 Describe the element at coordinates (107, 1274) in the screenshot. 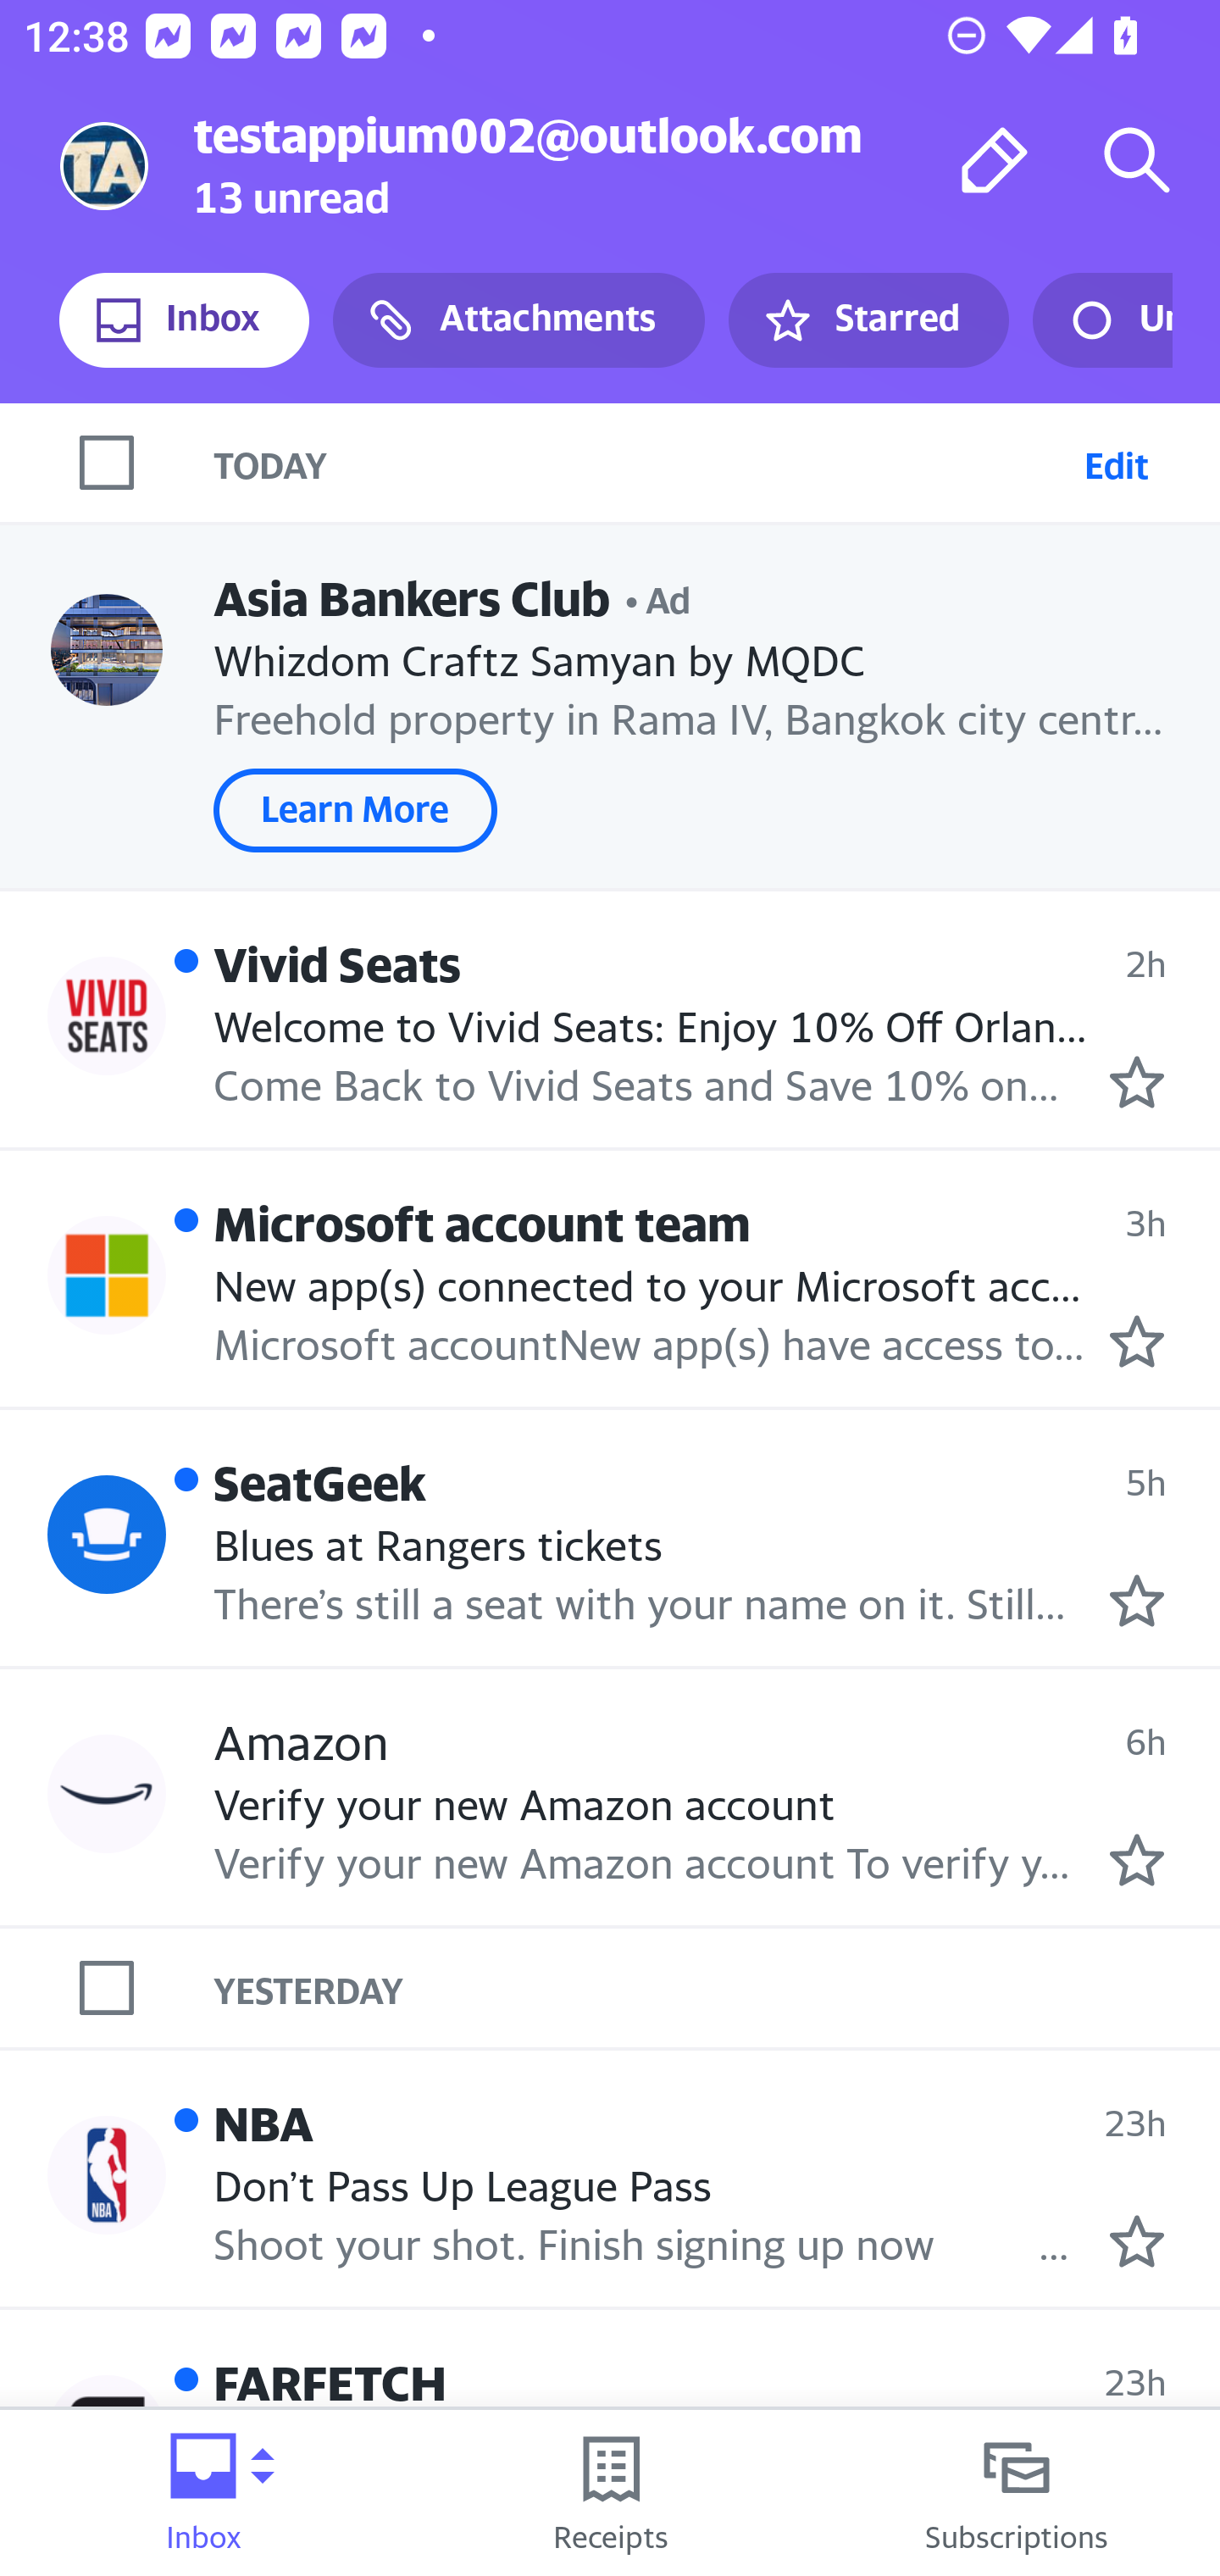

I see `Profile
Microsoft account team` at that location.